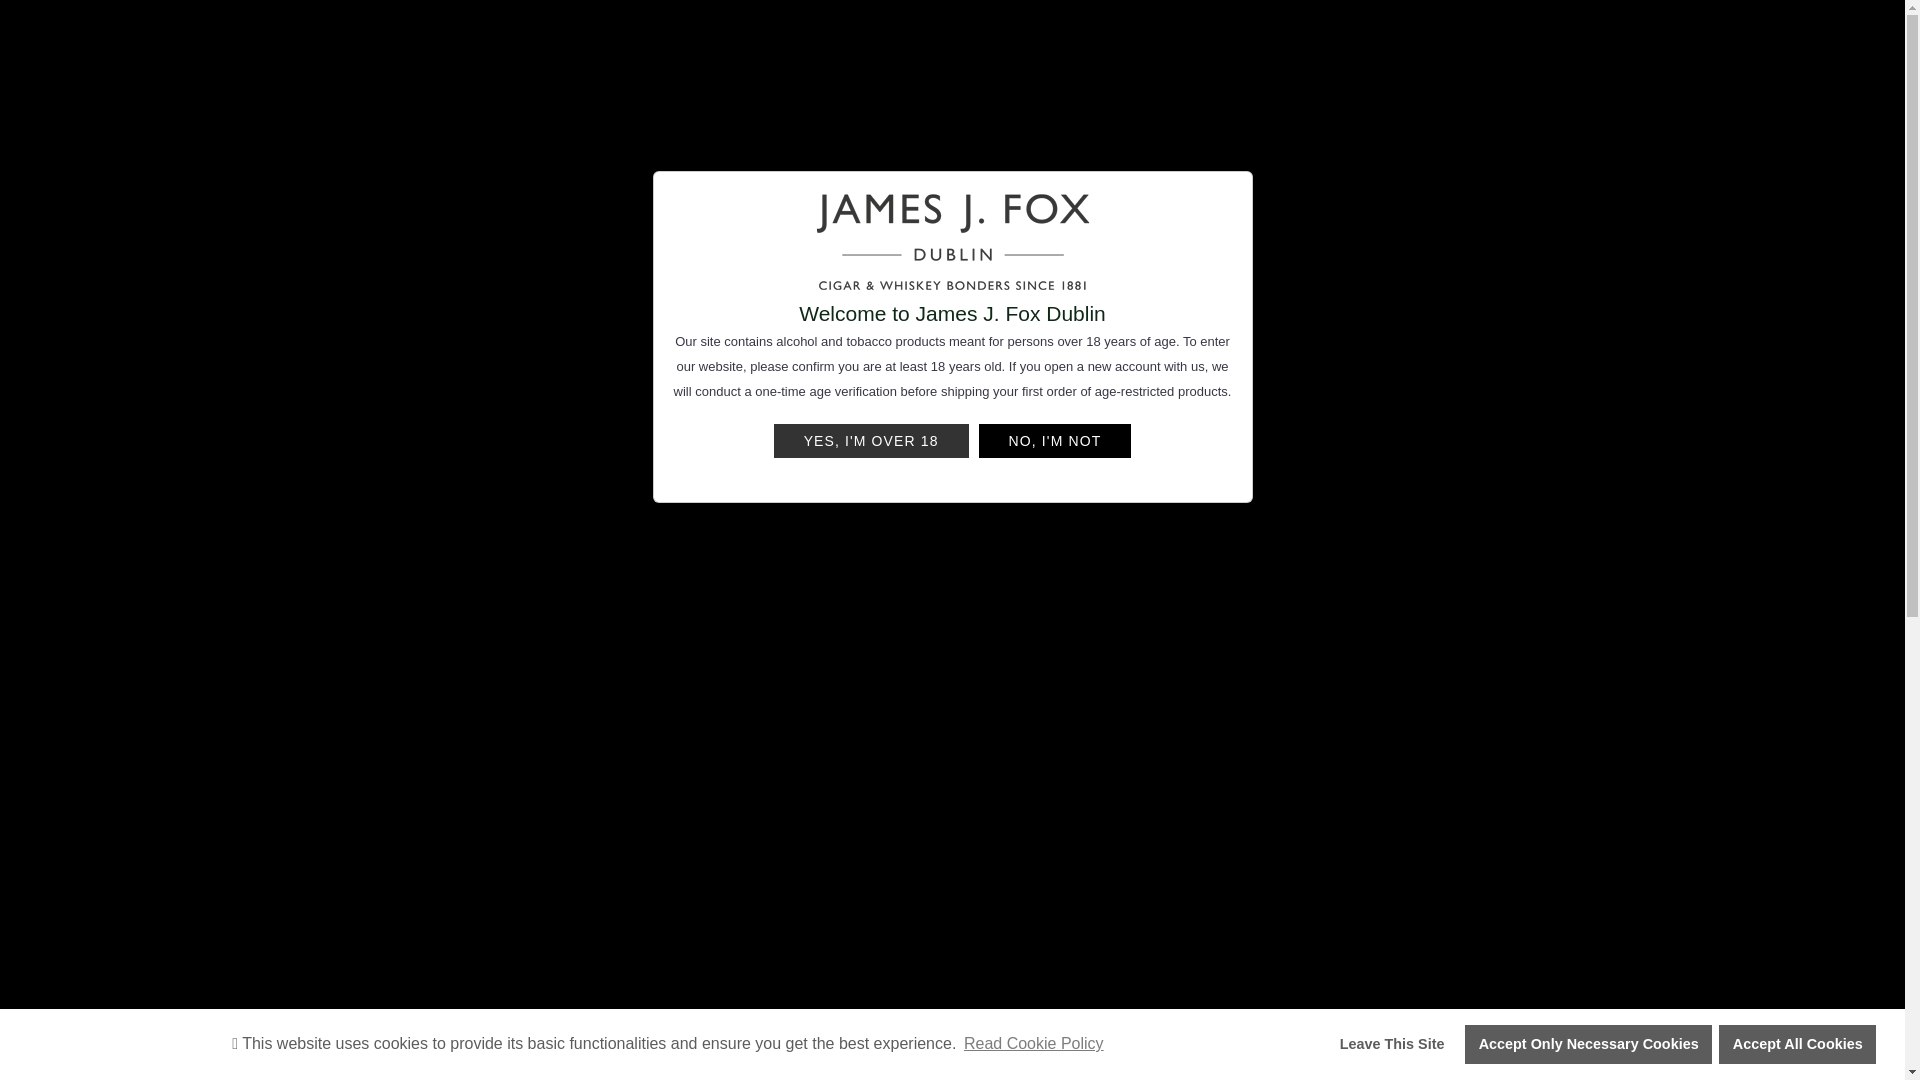 This screenshot has height=1080, width=1920. Describe the element at coordinates (1769, 57) in the screenshot. I see `Account` at that location.